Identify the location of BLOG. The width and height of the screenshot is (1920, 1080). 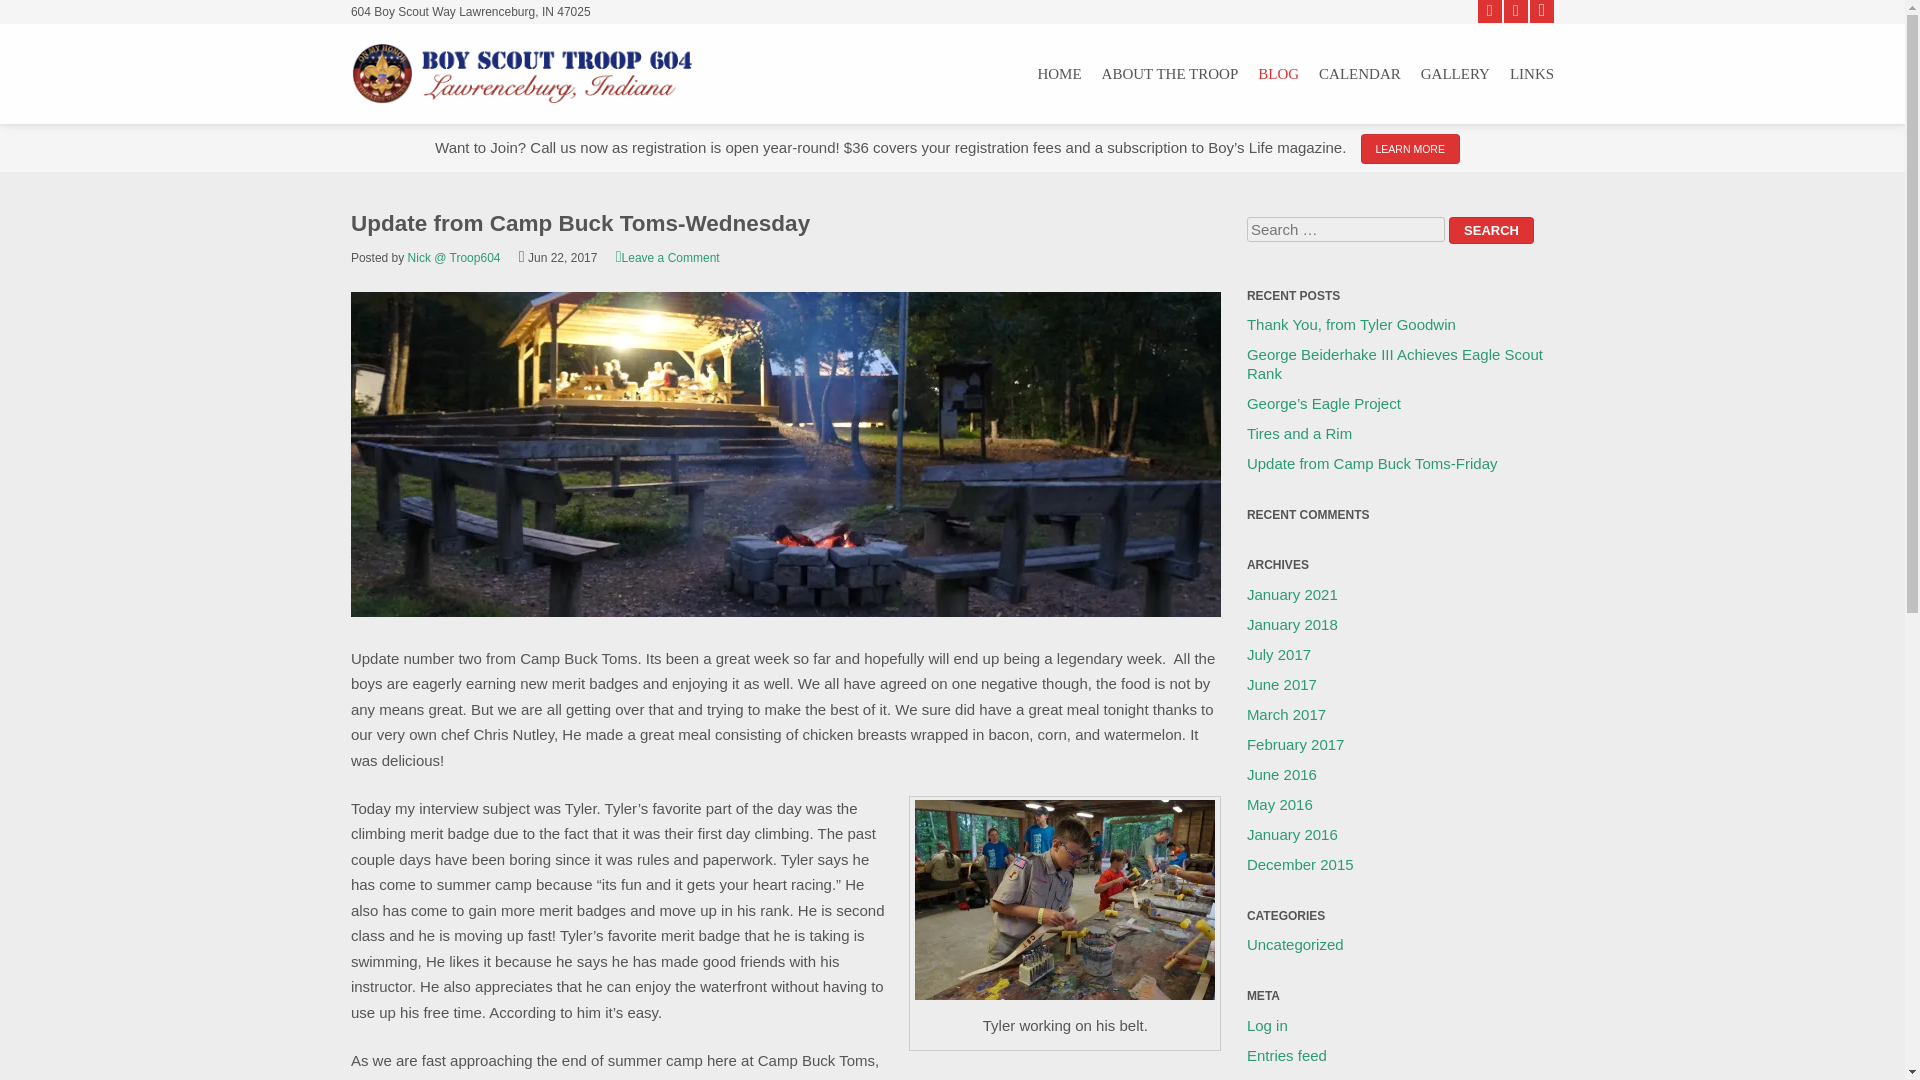
(1278, 74).